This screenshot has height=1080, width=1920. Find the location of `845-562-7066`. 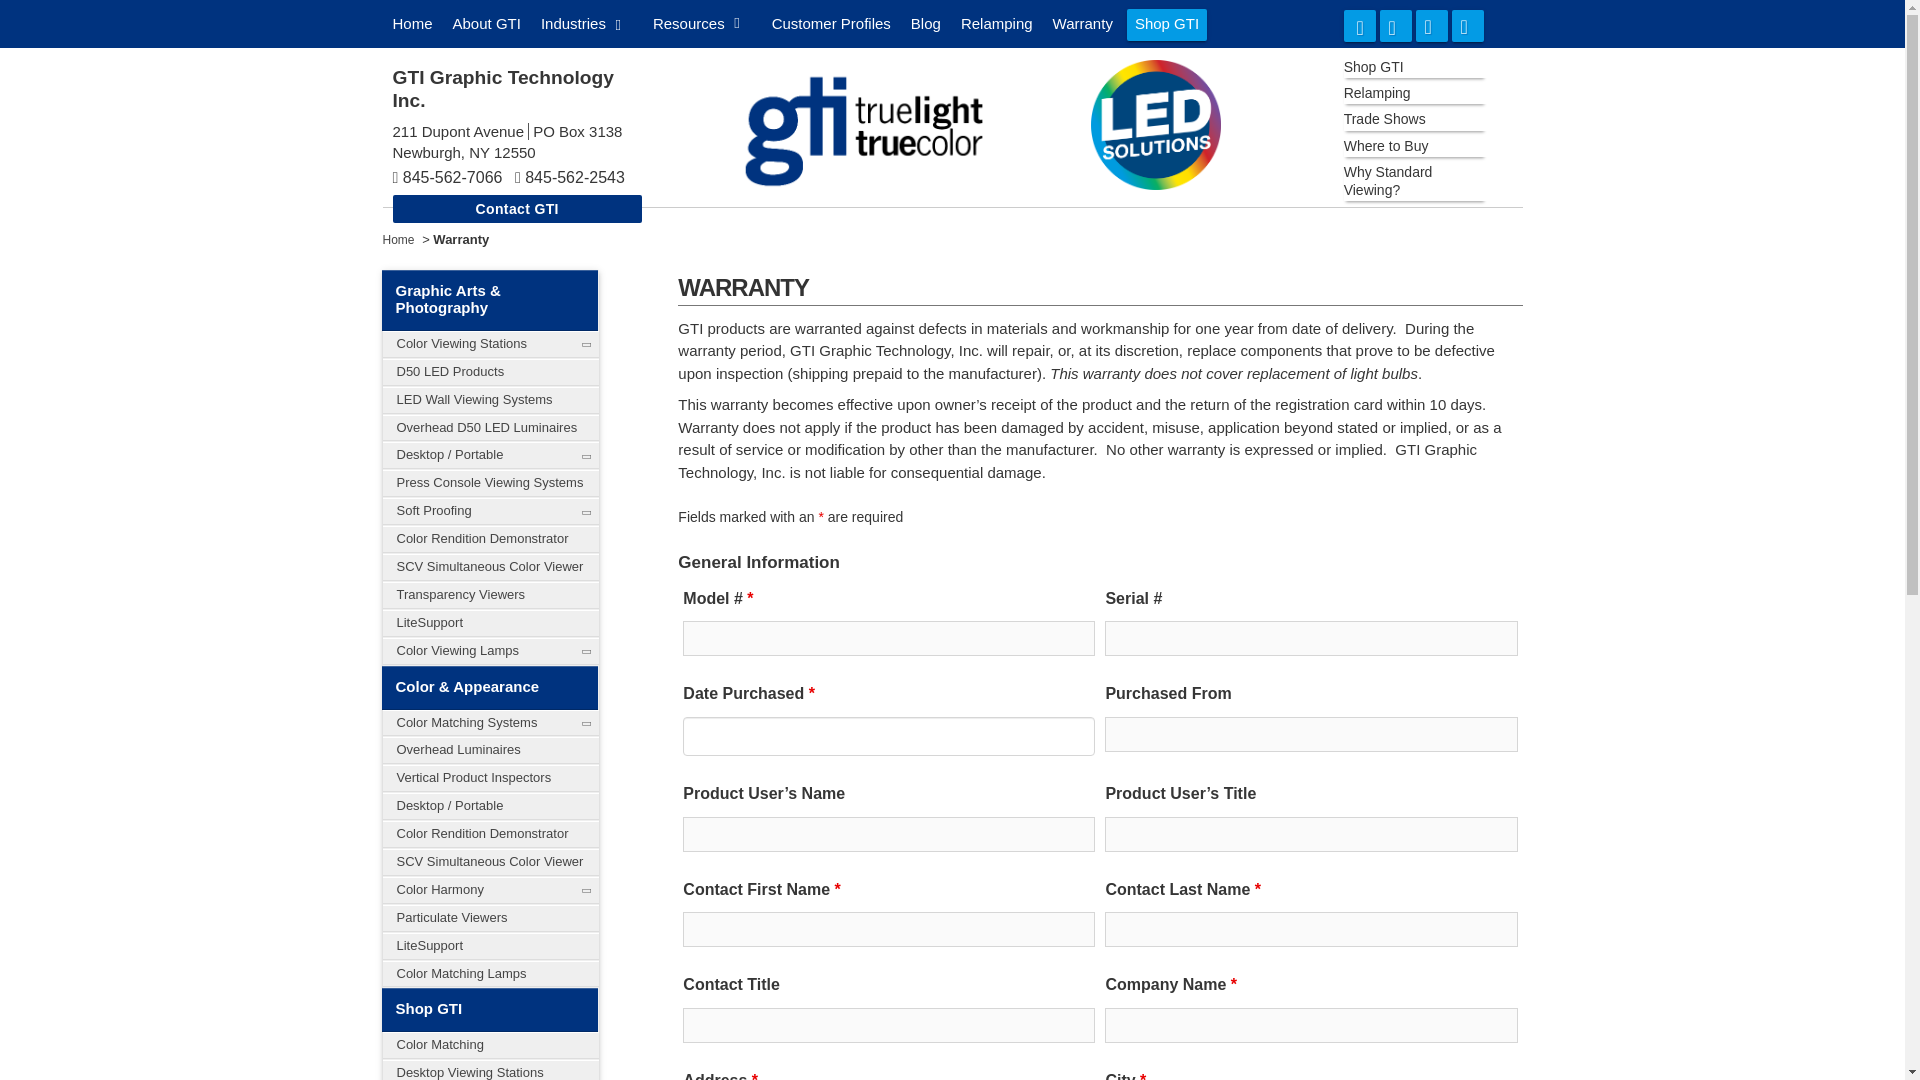

845-562-7066 is located at coordinates (453, 176).